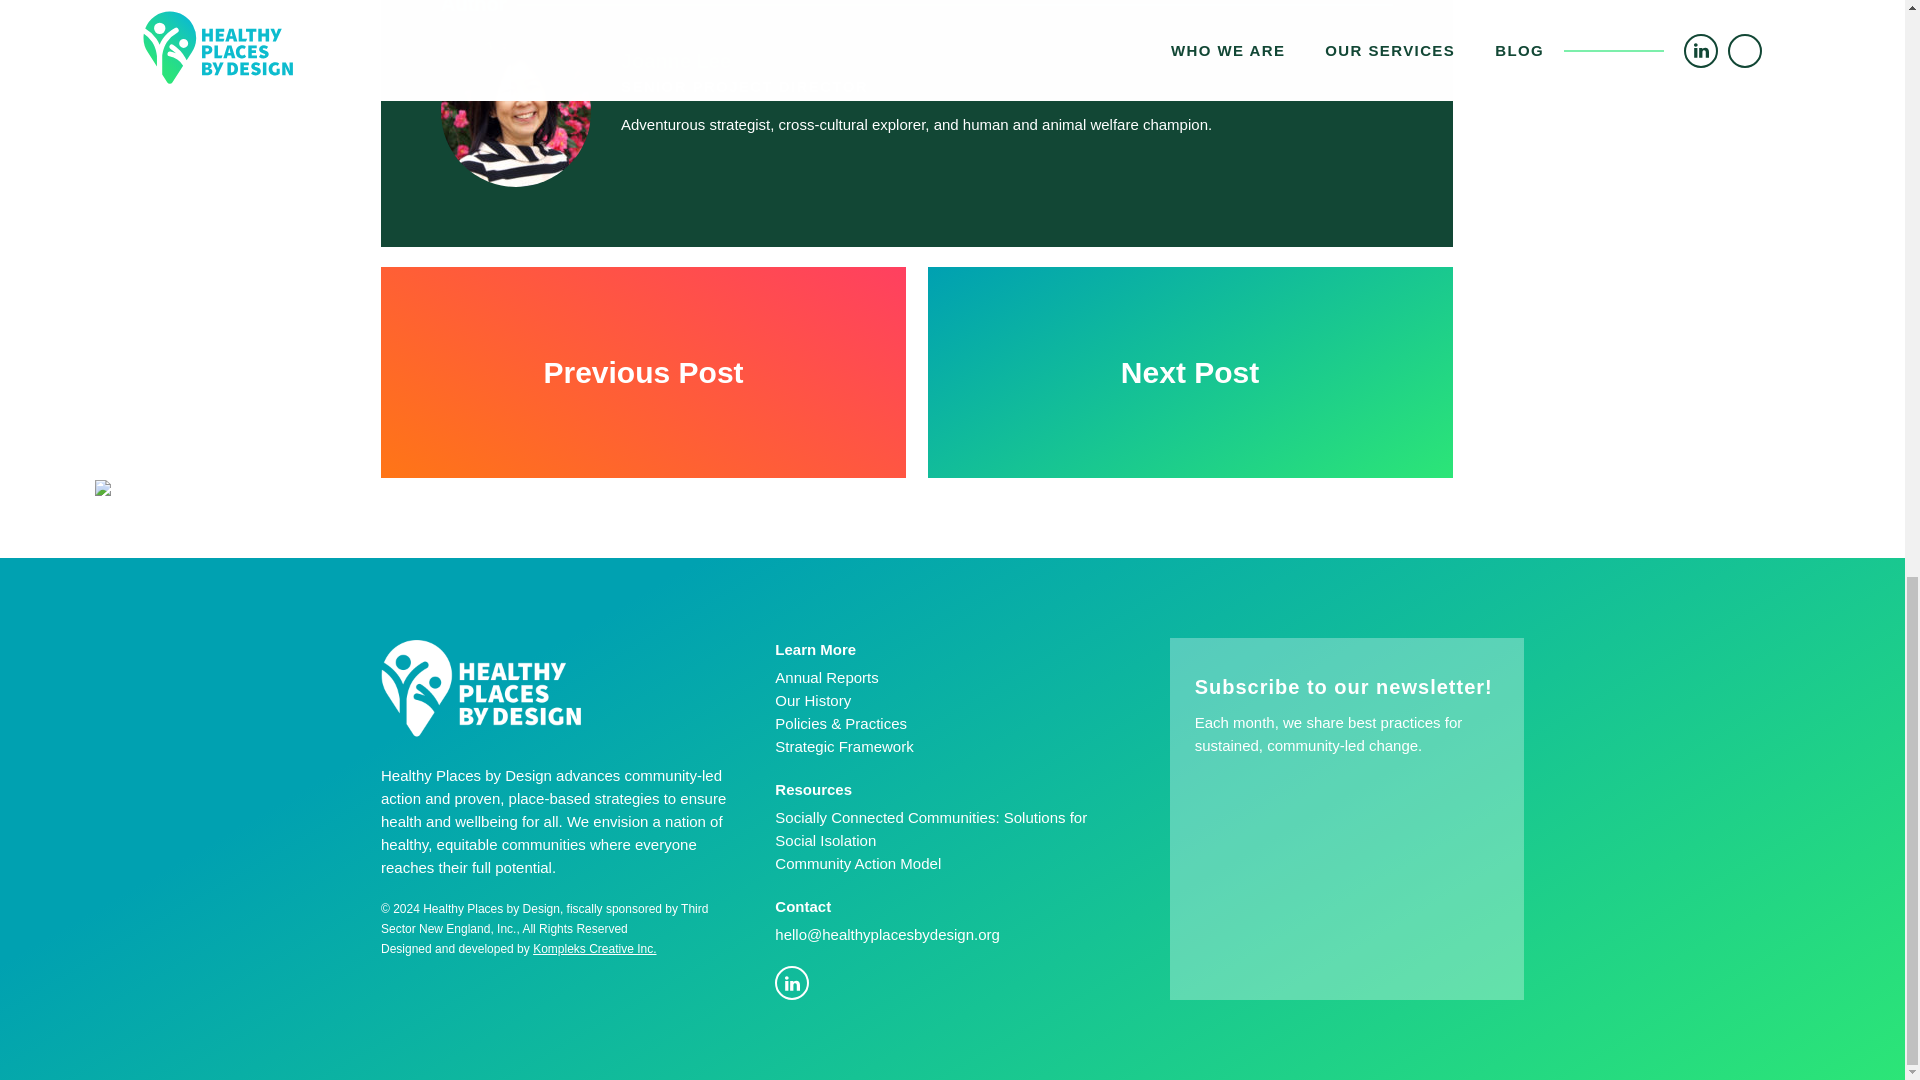 The width and height of the screenshot is (1920, 1080). I want to click on Previous Post, so click(644, 373).